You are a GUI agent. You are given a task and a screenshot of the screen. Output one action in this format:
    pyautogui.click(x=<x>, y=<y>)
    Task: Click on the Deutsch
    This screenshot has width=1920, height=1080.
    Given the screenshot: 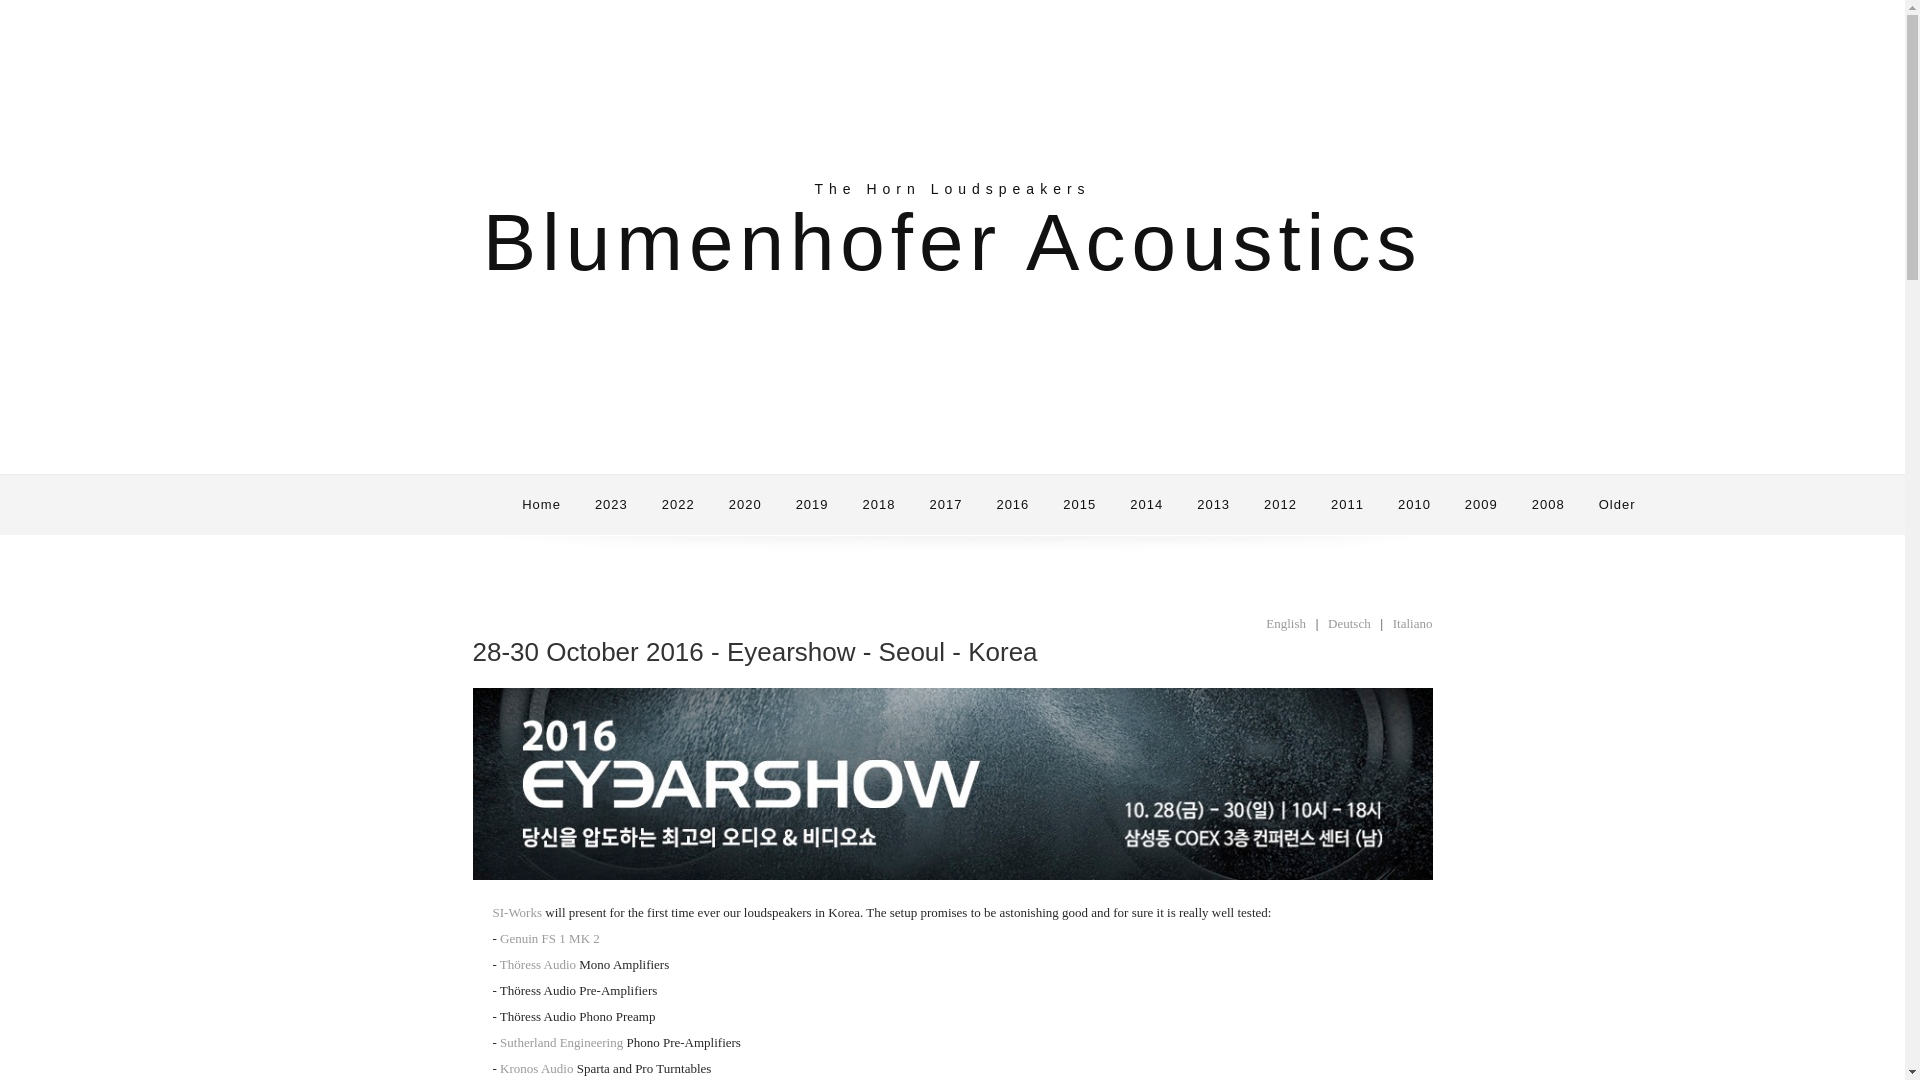 What is the action you would take?
    pyautogui.click(x=1349, y=622)
    